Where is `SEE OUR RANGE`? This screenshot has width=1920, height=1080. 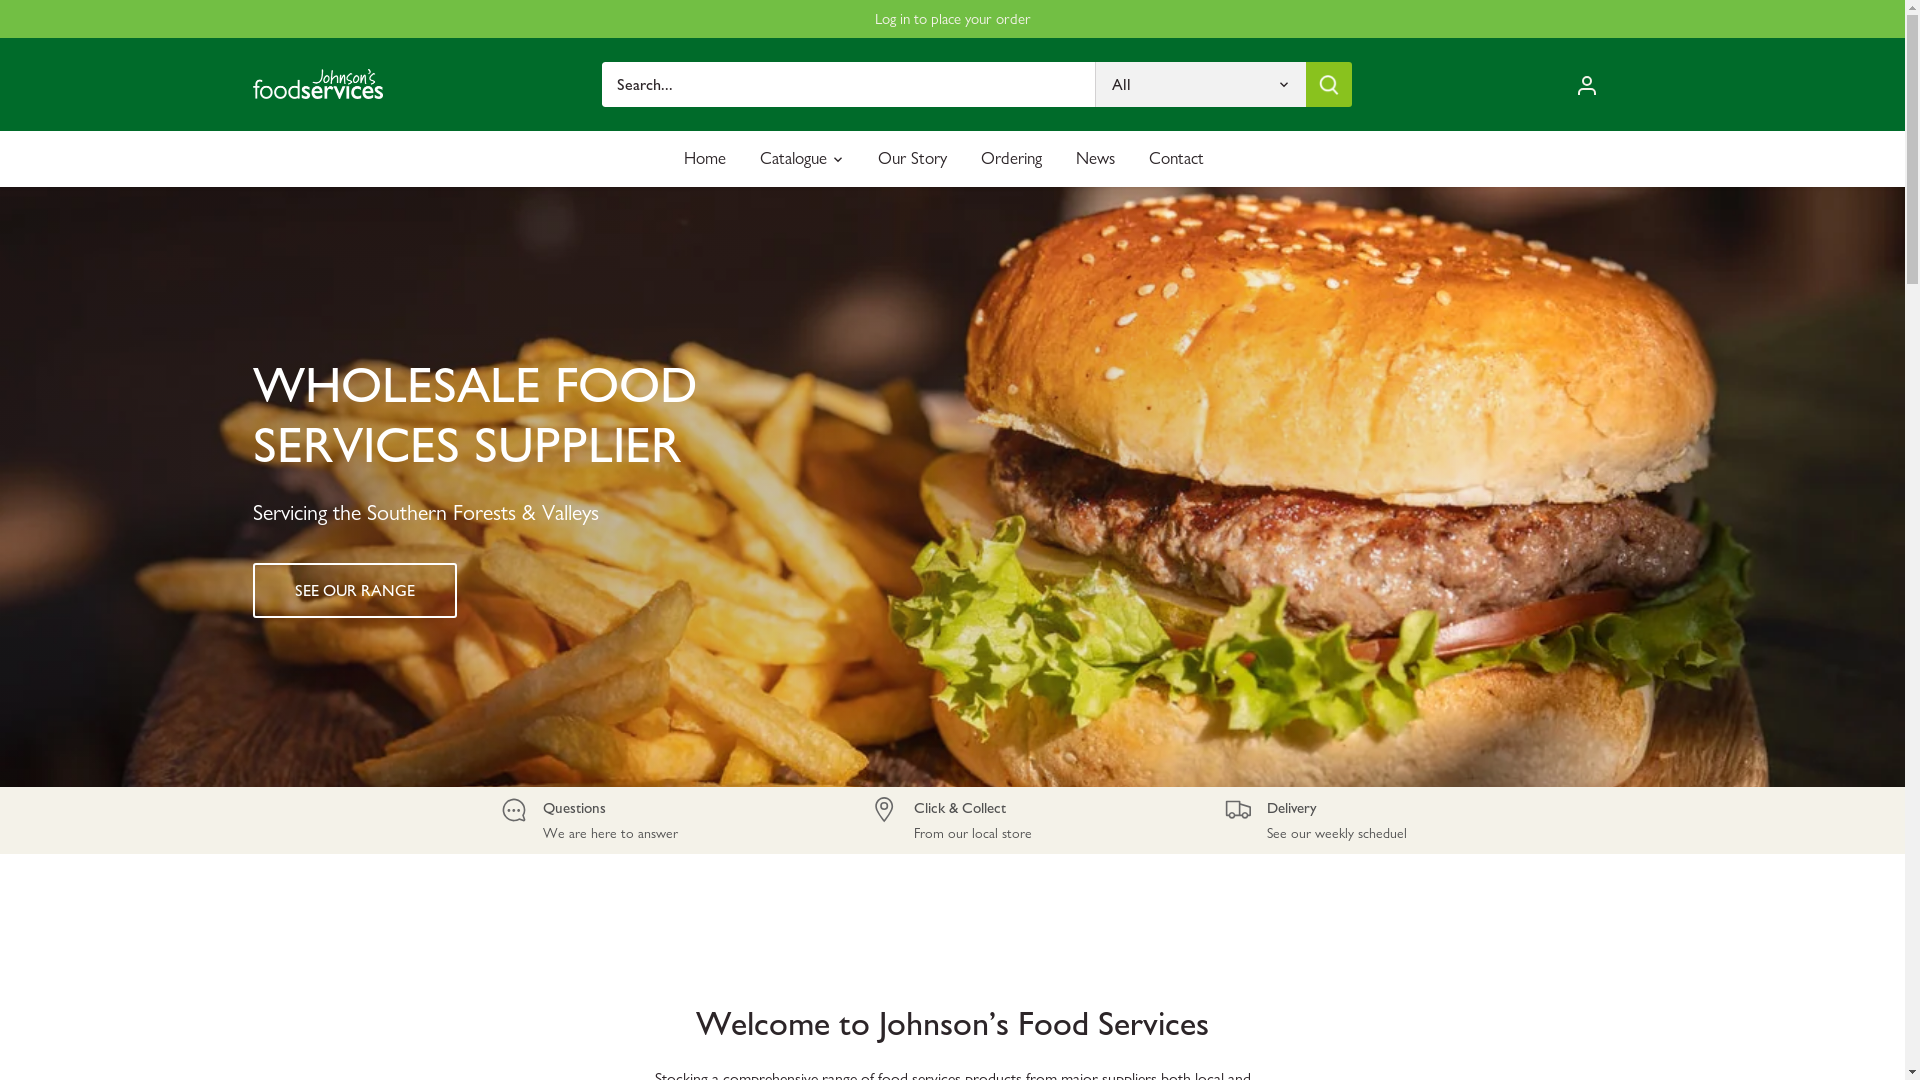 SEE OUR RANGE is located at coordinates (354, 590).